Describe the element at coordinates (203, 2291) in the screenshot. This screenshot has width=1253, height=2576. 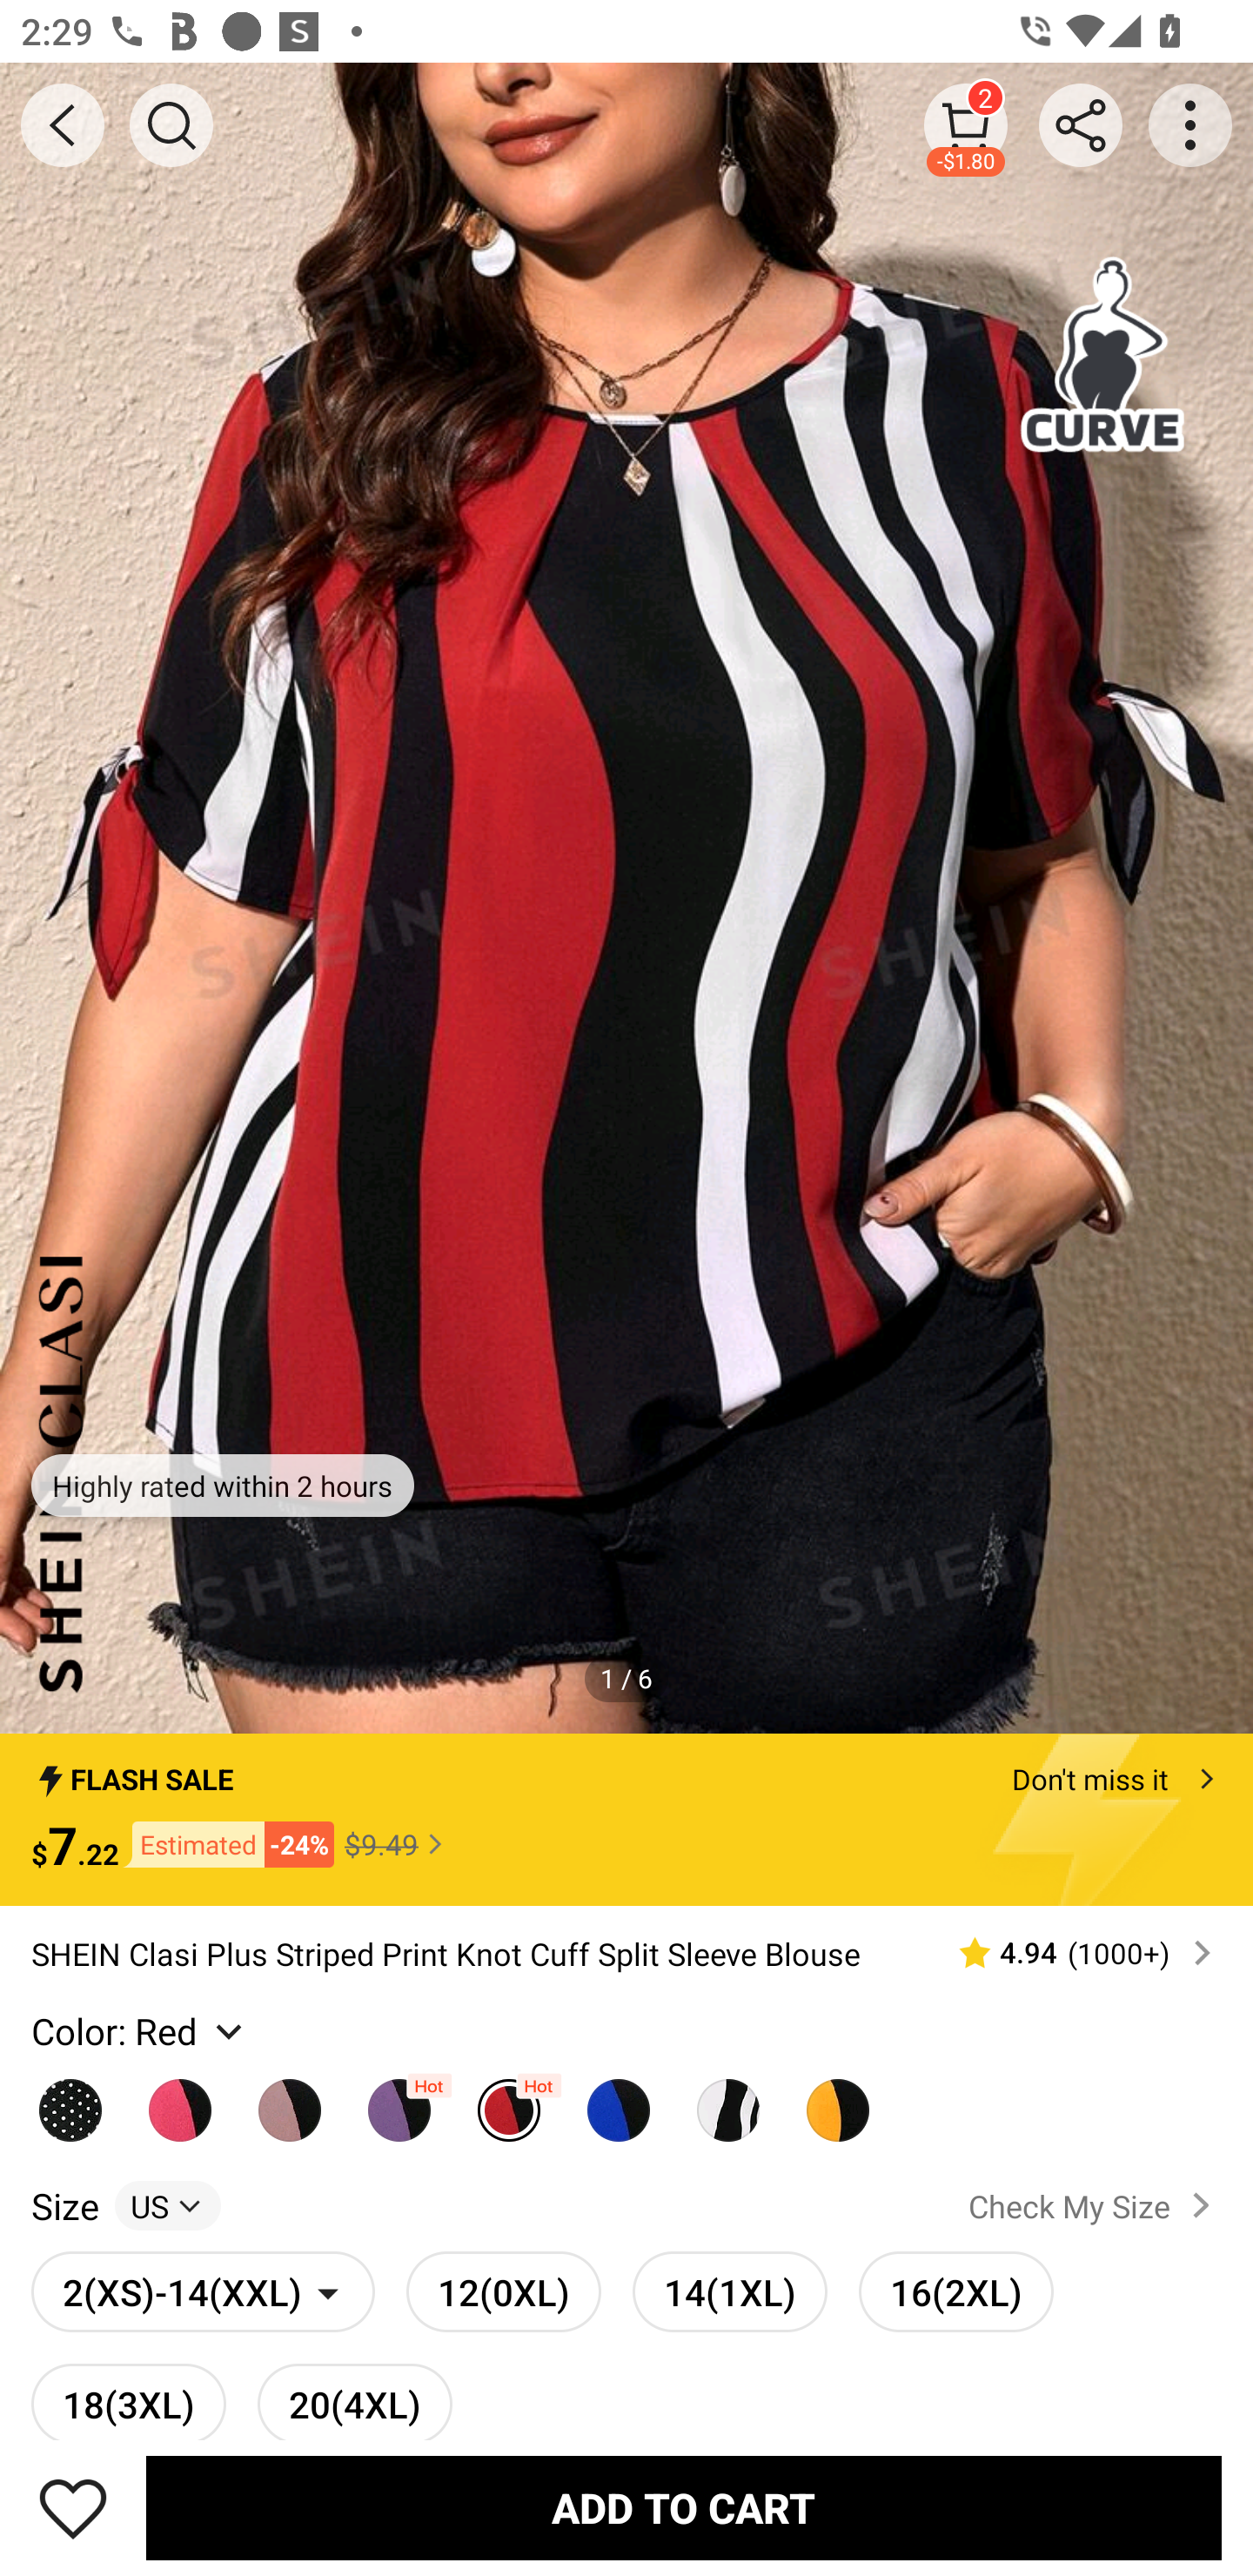
I see `2(XS)-14(XXL)  2(XS)-14(XXL) unselected option` at that location.